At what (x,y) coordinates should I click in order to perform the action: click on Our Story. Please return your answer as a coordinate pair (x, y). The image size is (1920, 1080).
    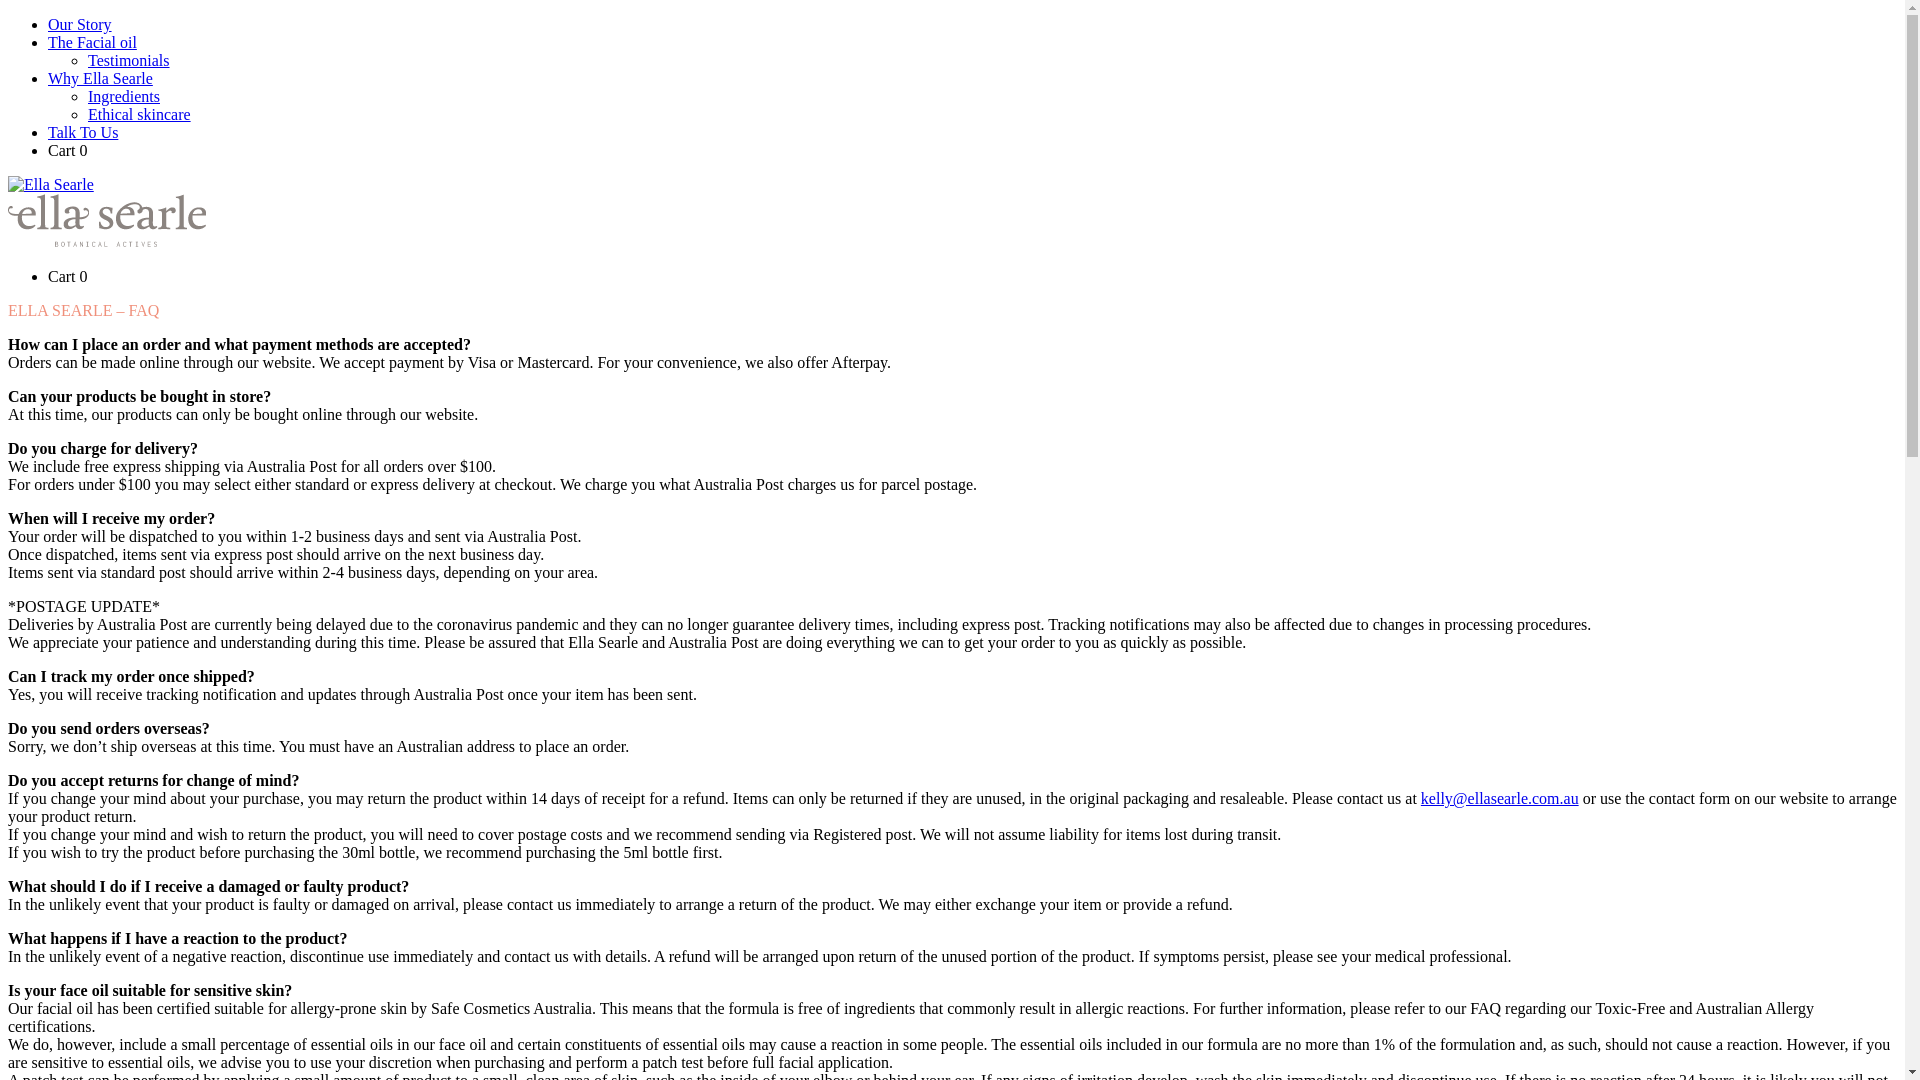
    Looking at the image, I should click on (80, 24).